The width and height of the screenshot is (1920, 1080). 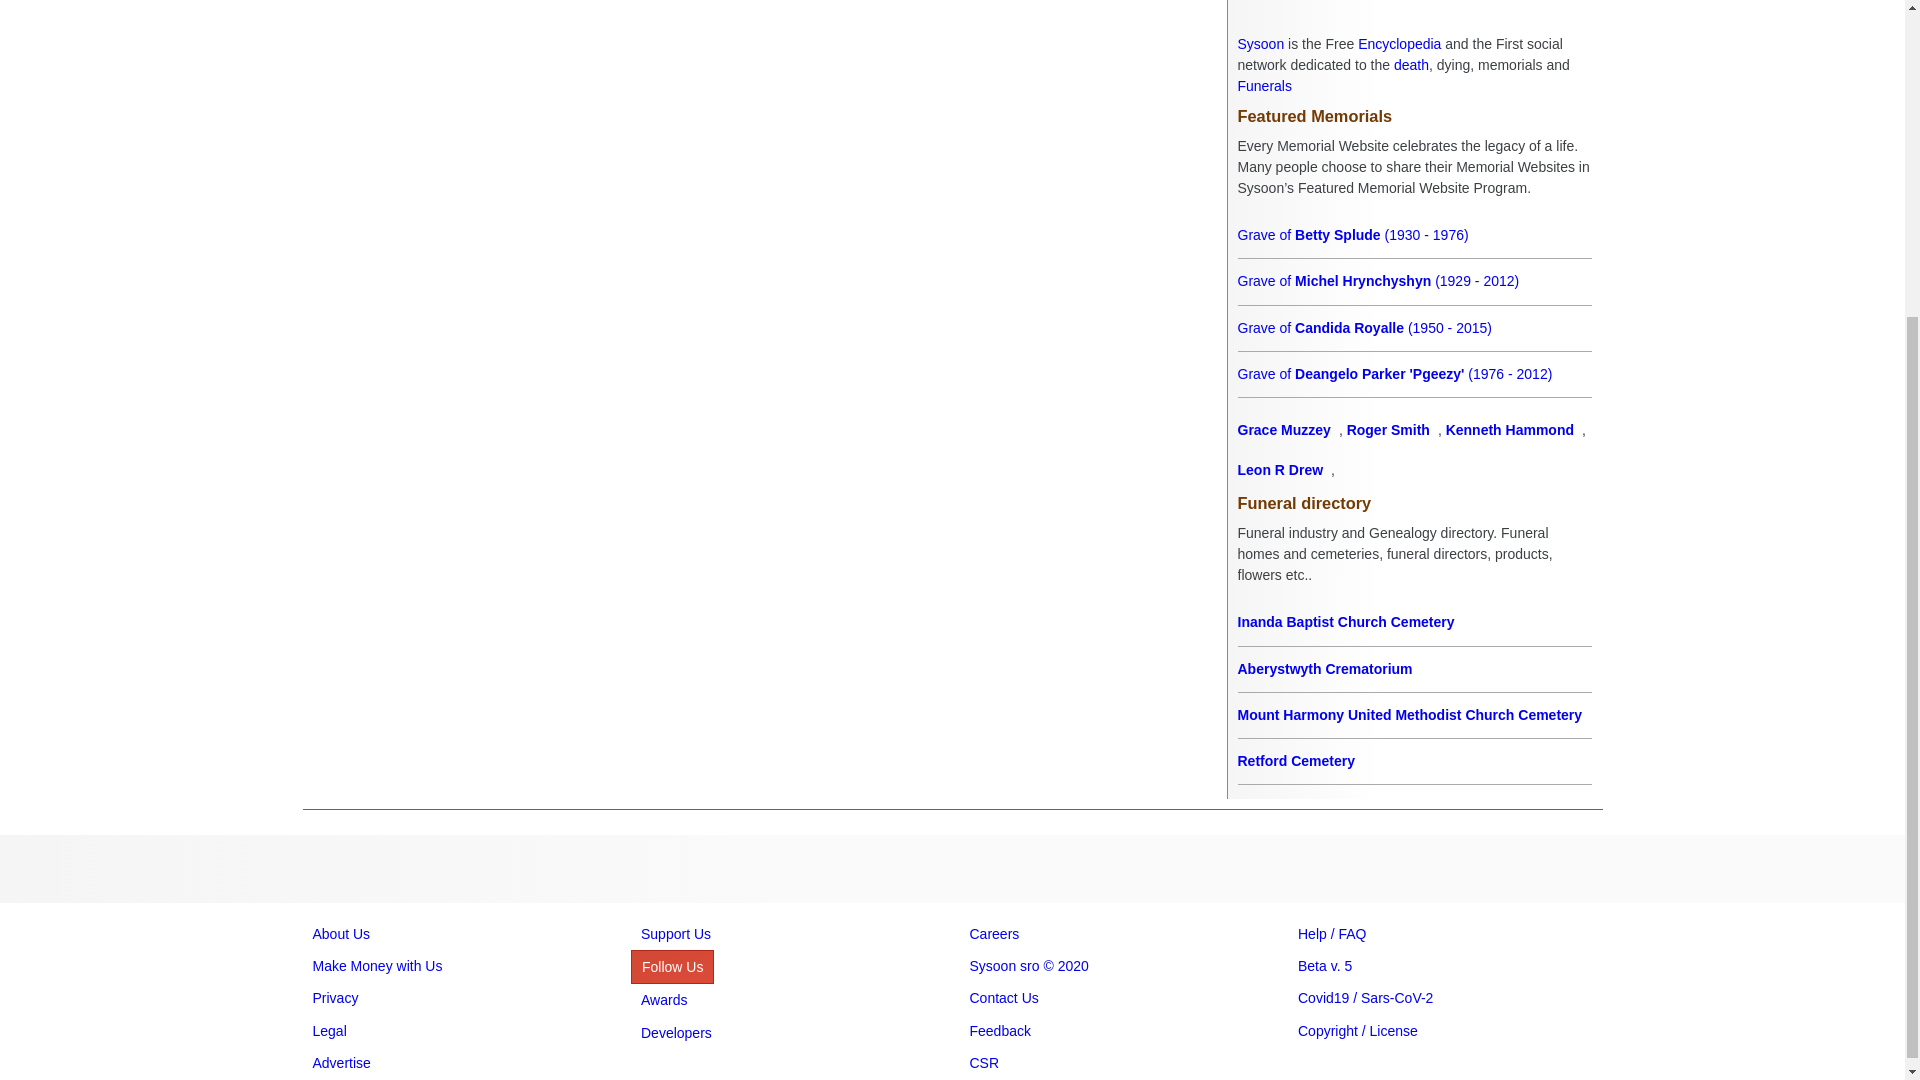 I want to click on  Michel Hrynchyshyn, so click(x=1414, y=281).